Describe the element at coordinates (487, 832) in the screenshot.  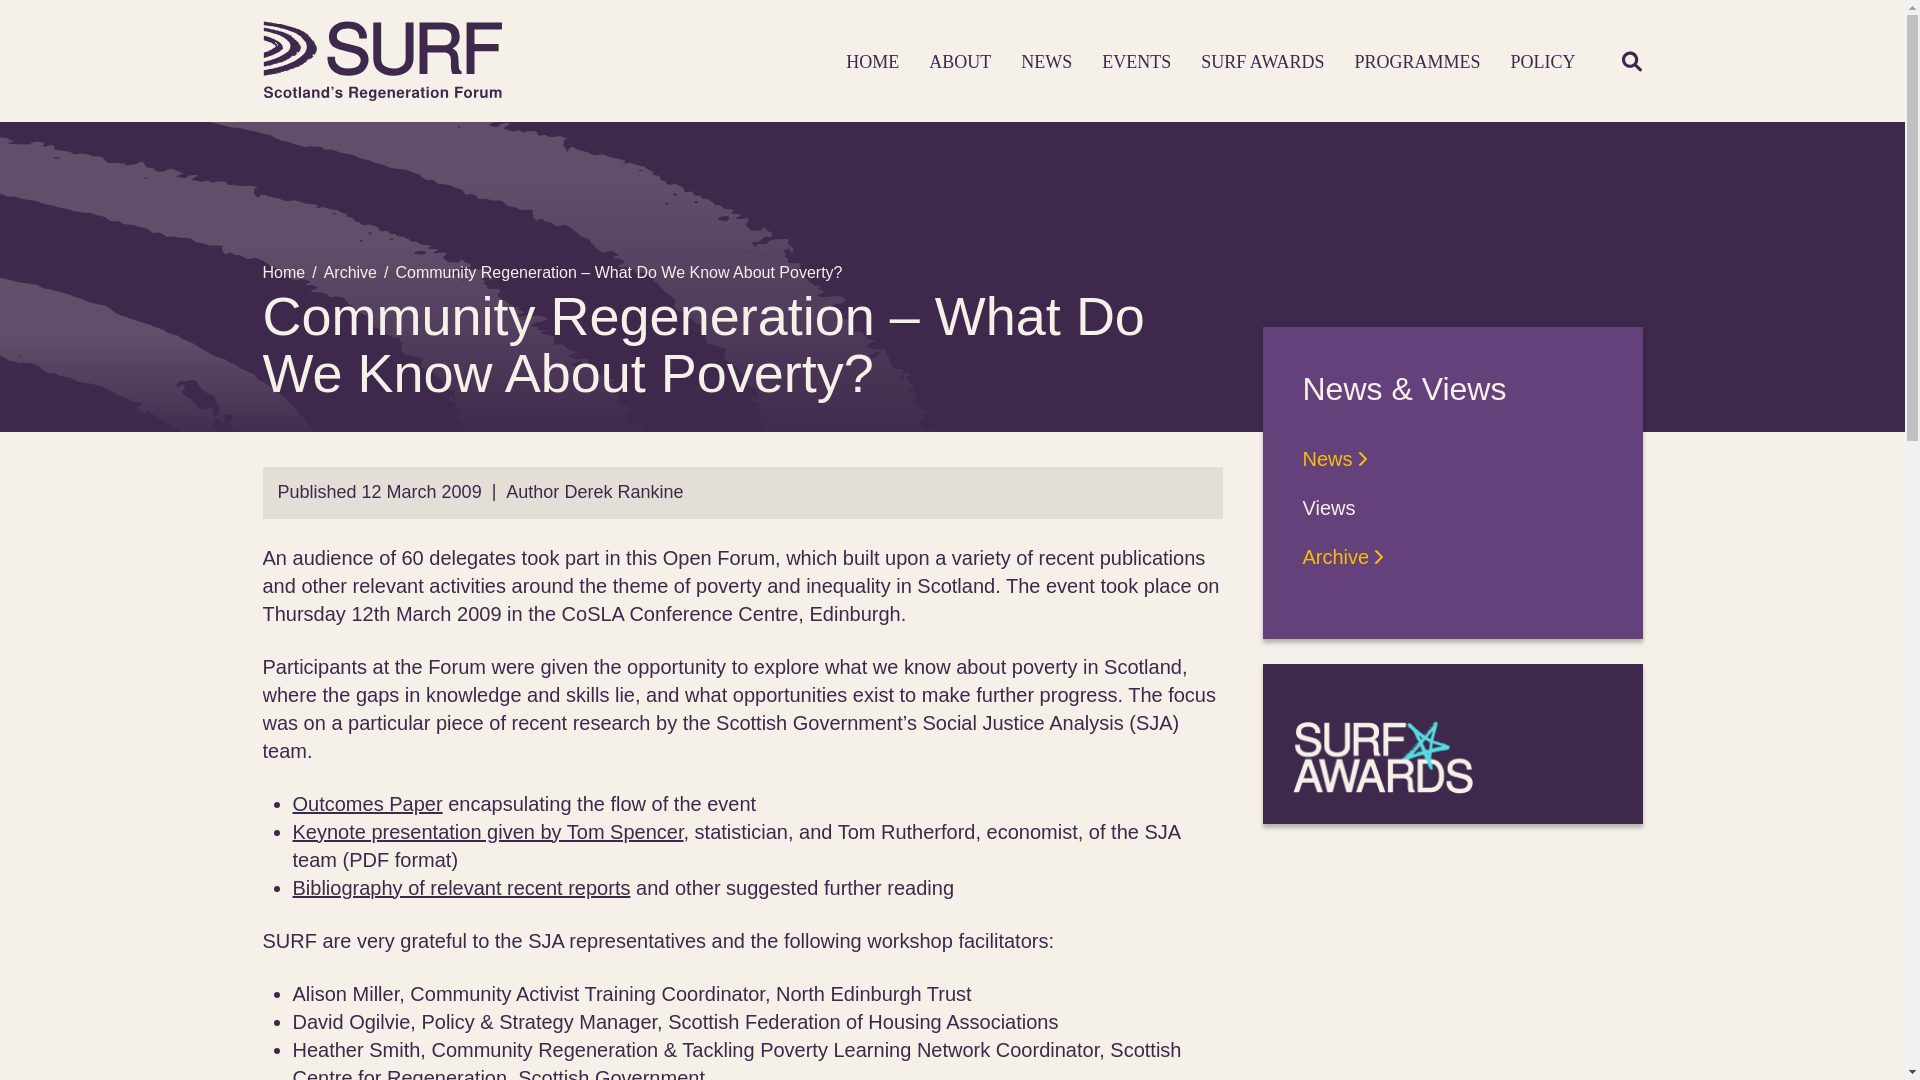
I see `Keynote presentation given by Tom Spencer` at that location.